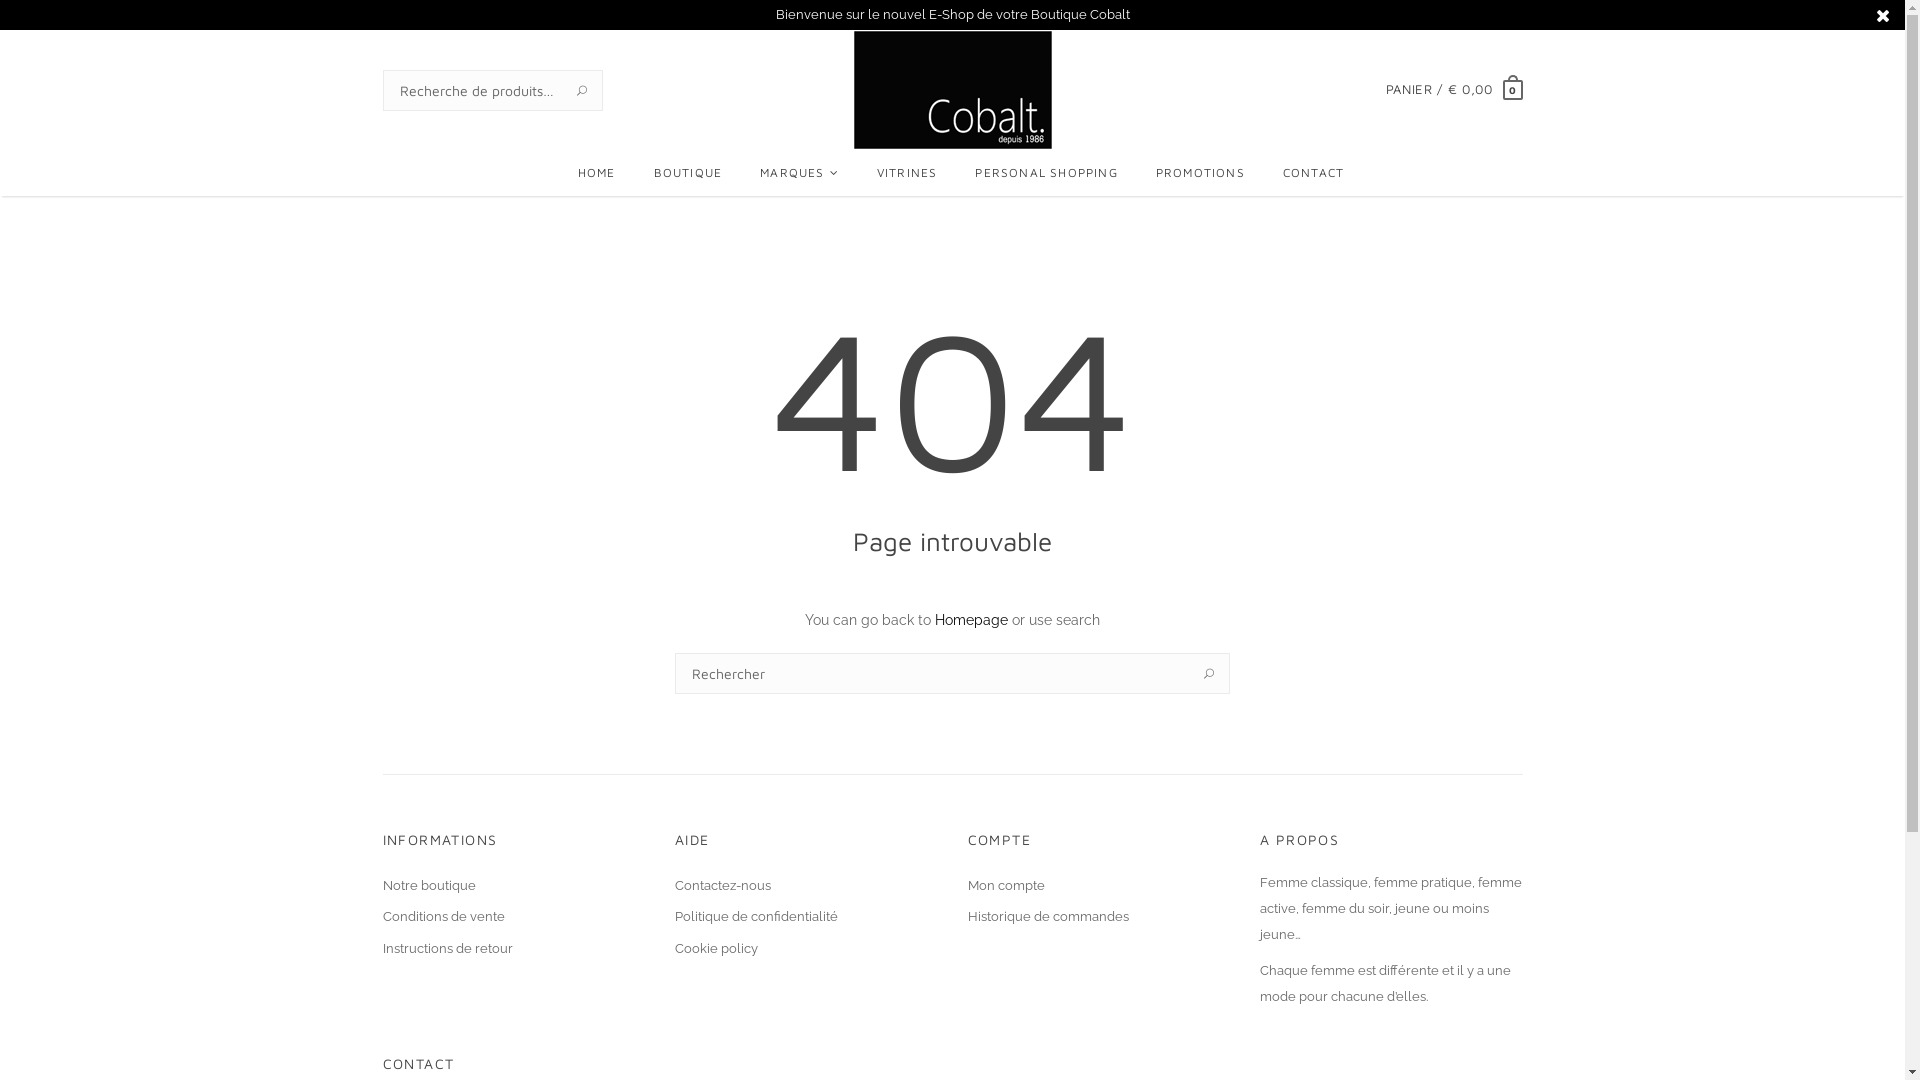 This screenshot has width=1920, height=1080. What do you see at coordinates (1100, 886) in the screenshot?
I see `Mon compte` at bounding box center [1100, 886].